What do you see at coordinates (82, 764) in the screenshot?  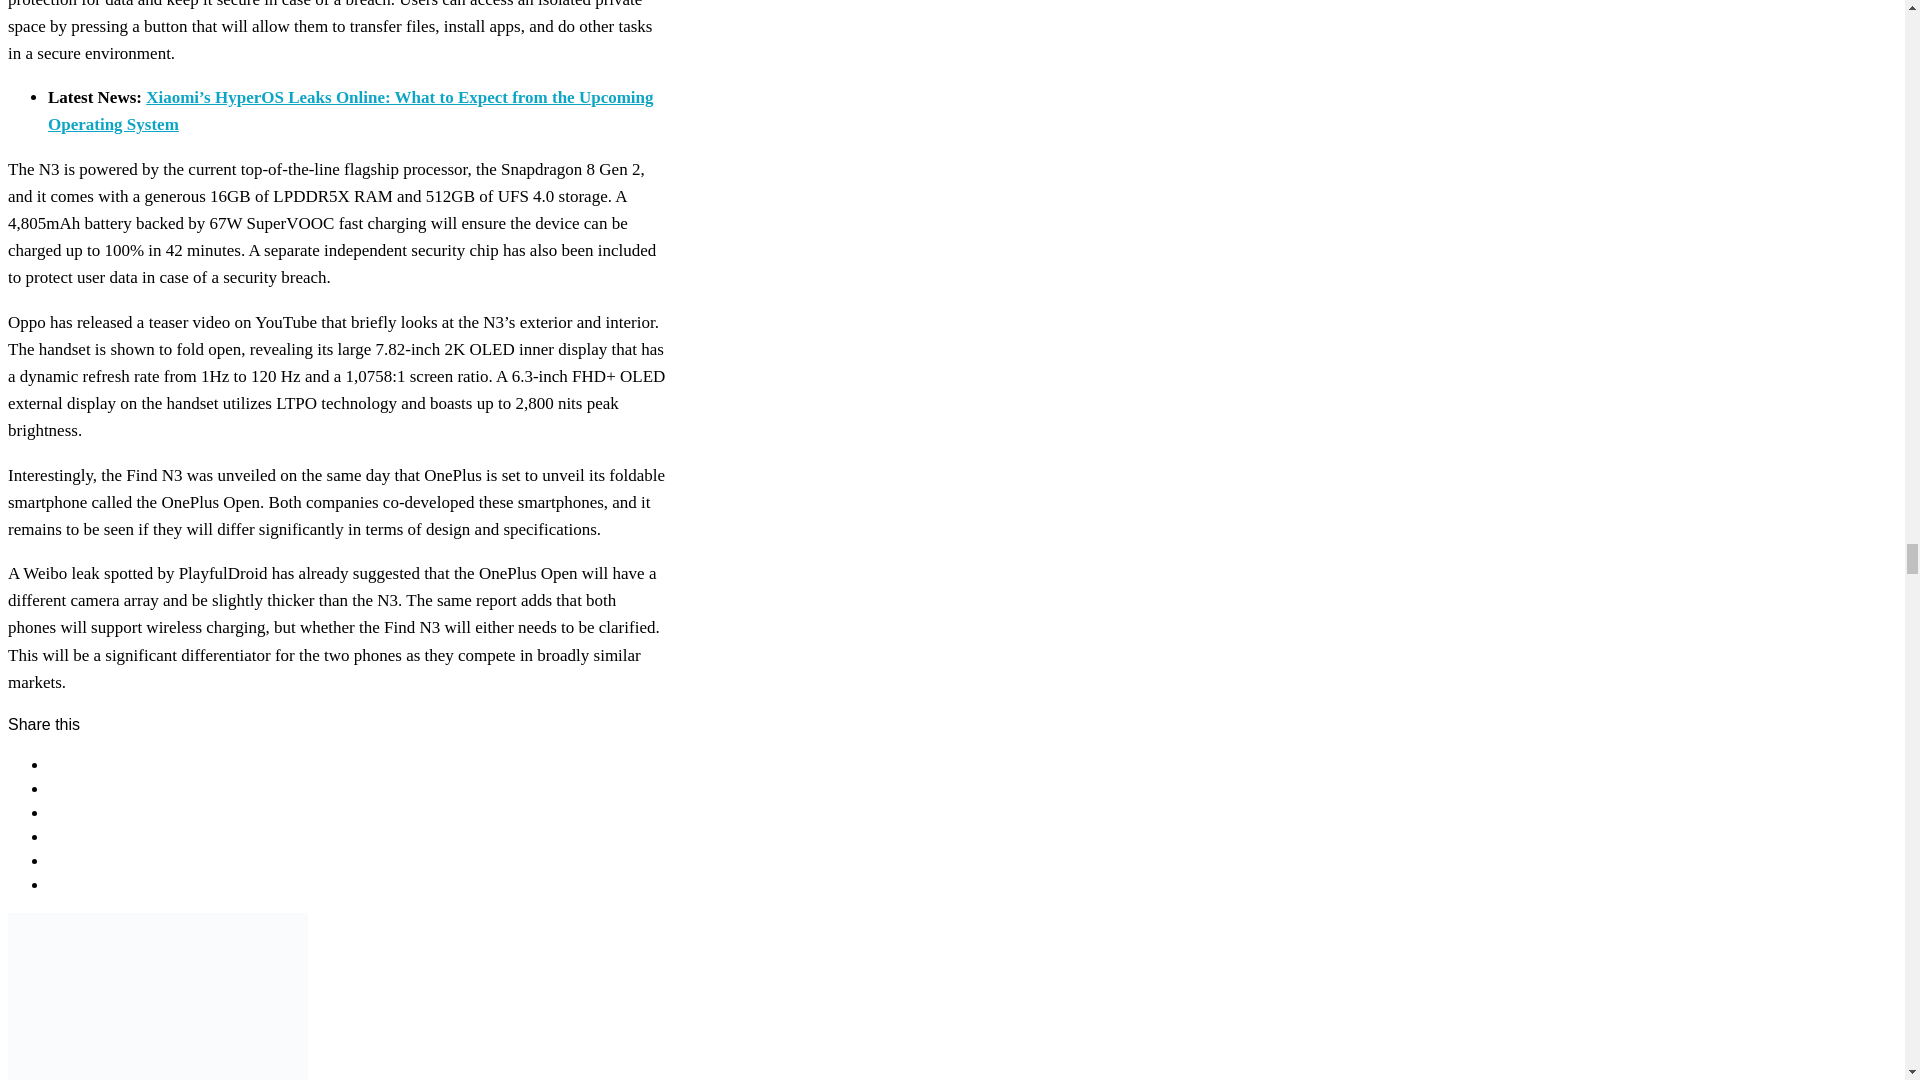 I see `Facebook` at bounding box center [82, 764].